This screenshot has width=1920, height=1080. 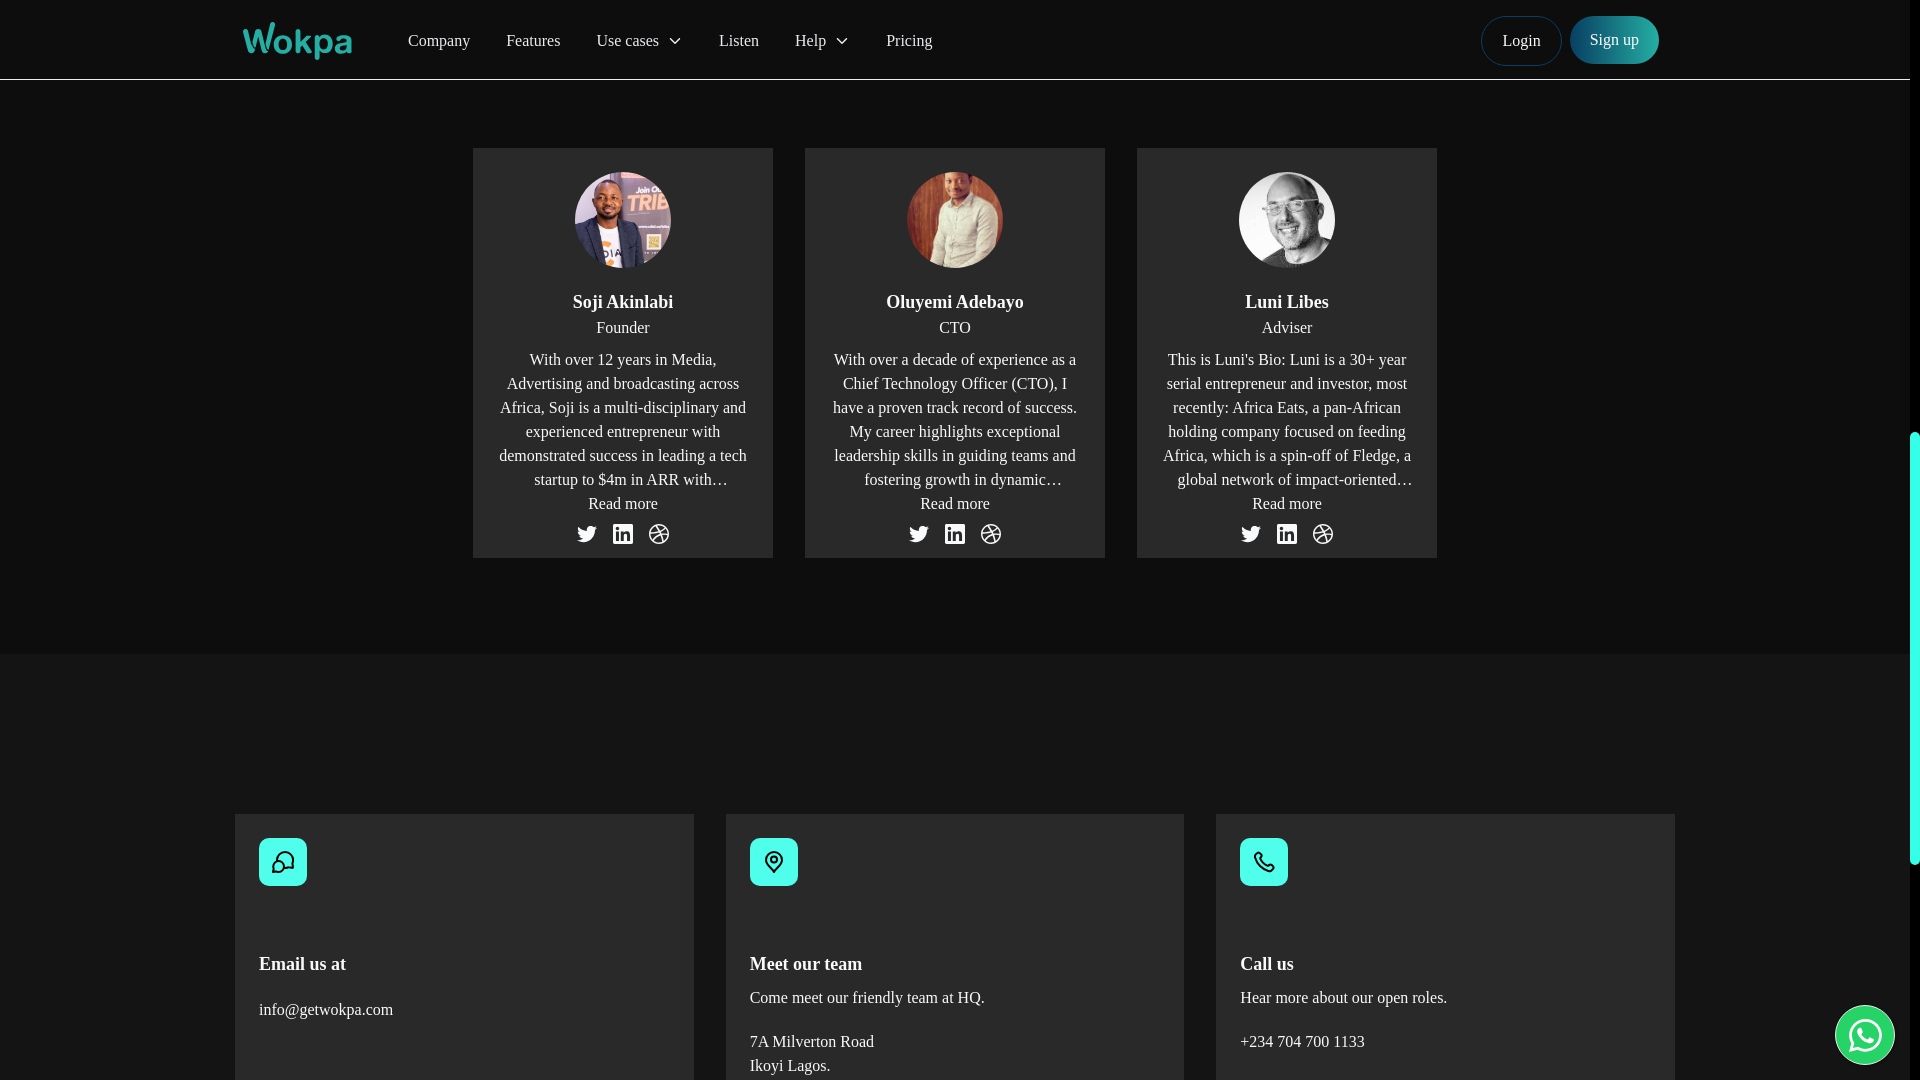 What do you see at coordinates (622, 504) in the screenshot?
I see `Read more` at bounding box center [622, 504].